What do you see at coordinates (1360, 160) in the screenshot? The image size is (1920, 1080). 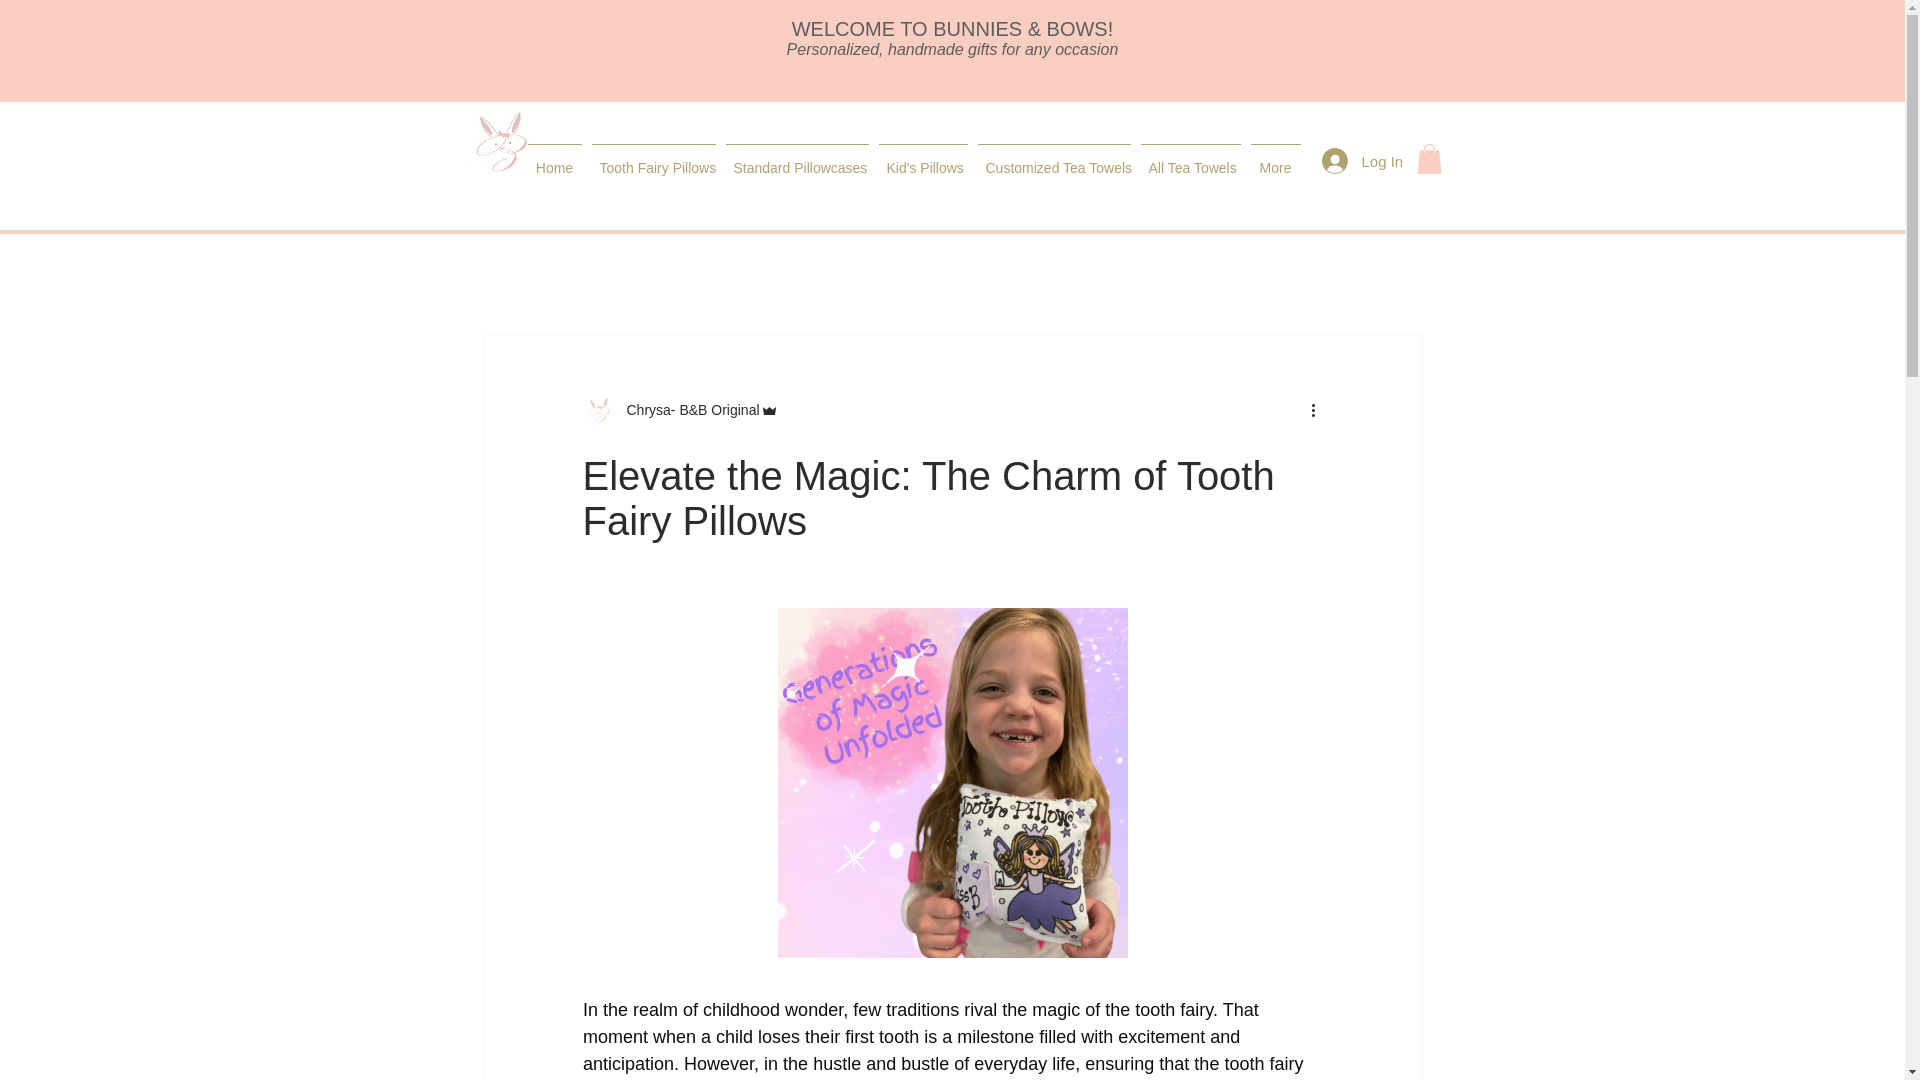 I see `Log In` at bounding box center [1360, 160].